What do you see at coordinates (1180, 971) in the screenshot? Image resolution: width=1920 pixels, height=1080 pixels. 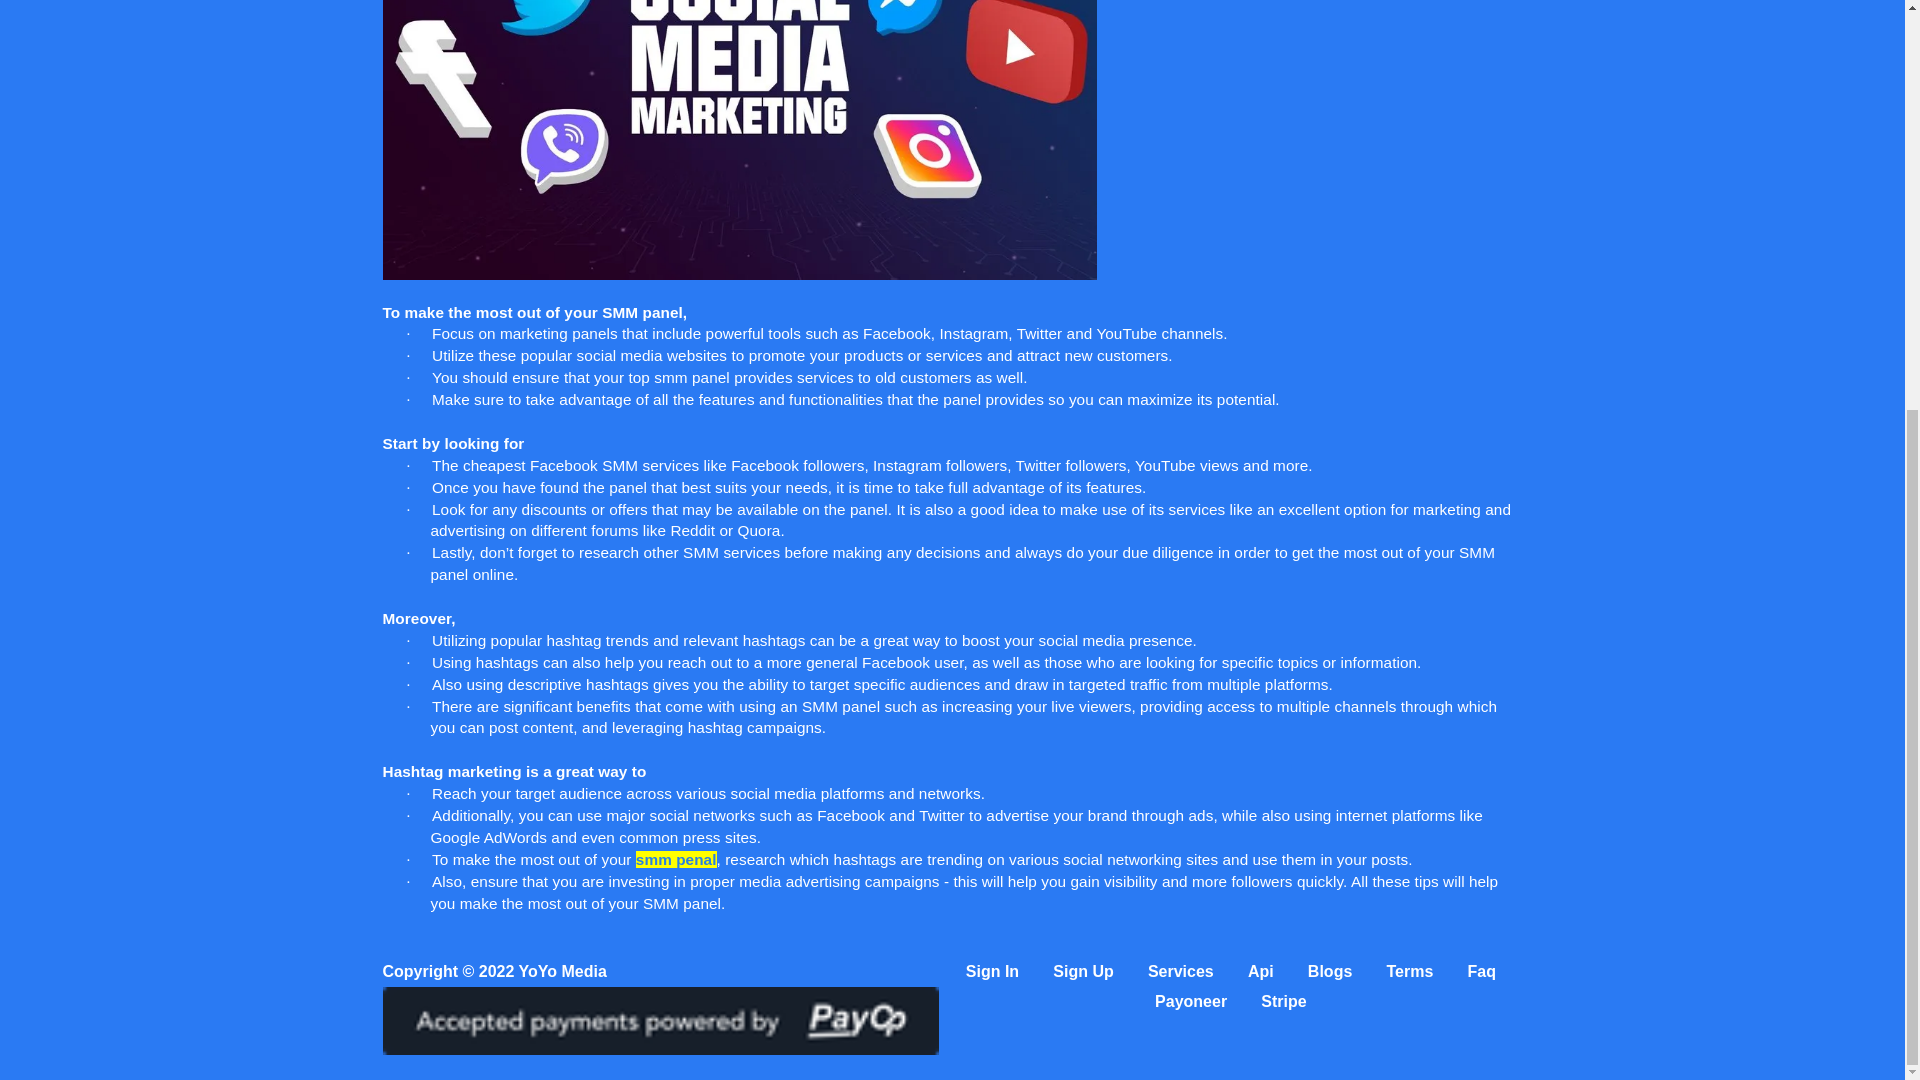 I see `Services` at bounding box center [1180, 971].